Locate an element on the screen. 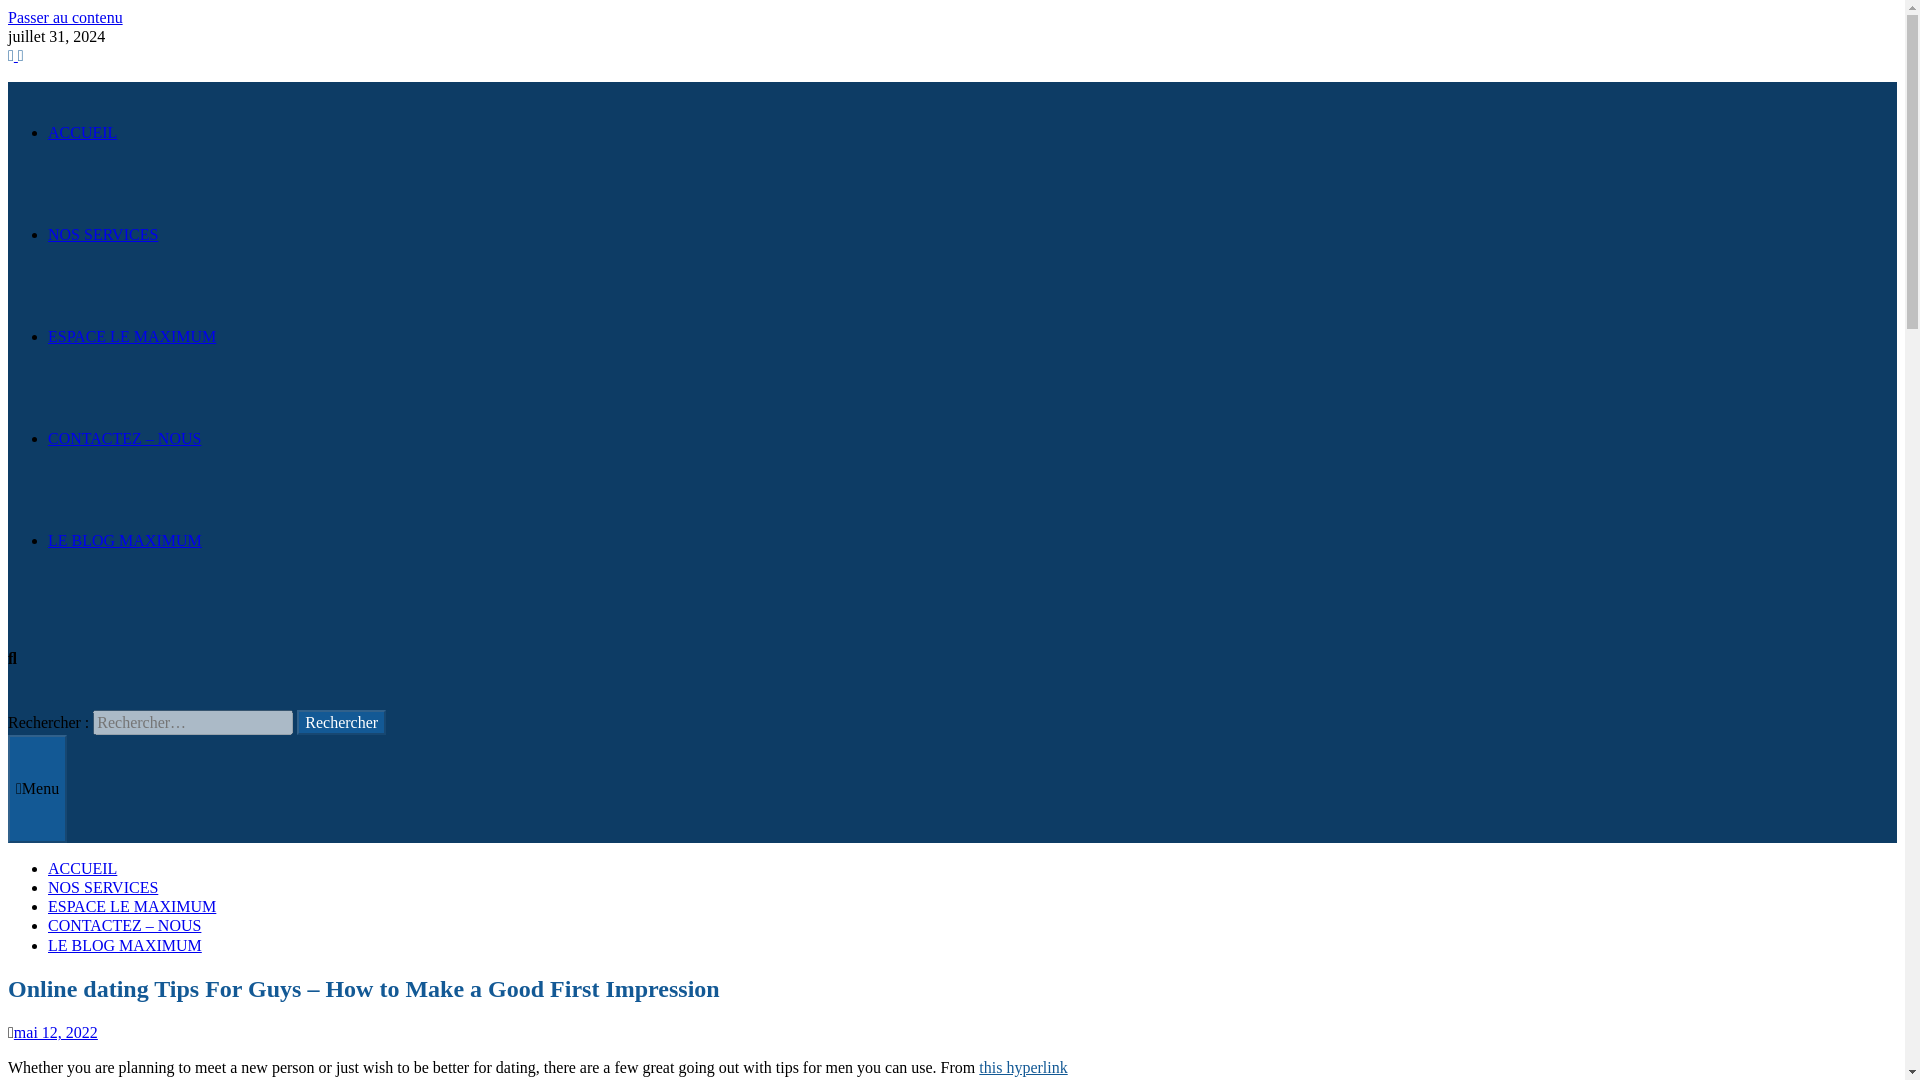  NOS SERVICES is located at coordinates (102, 888).